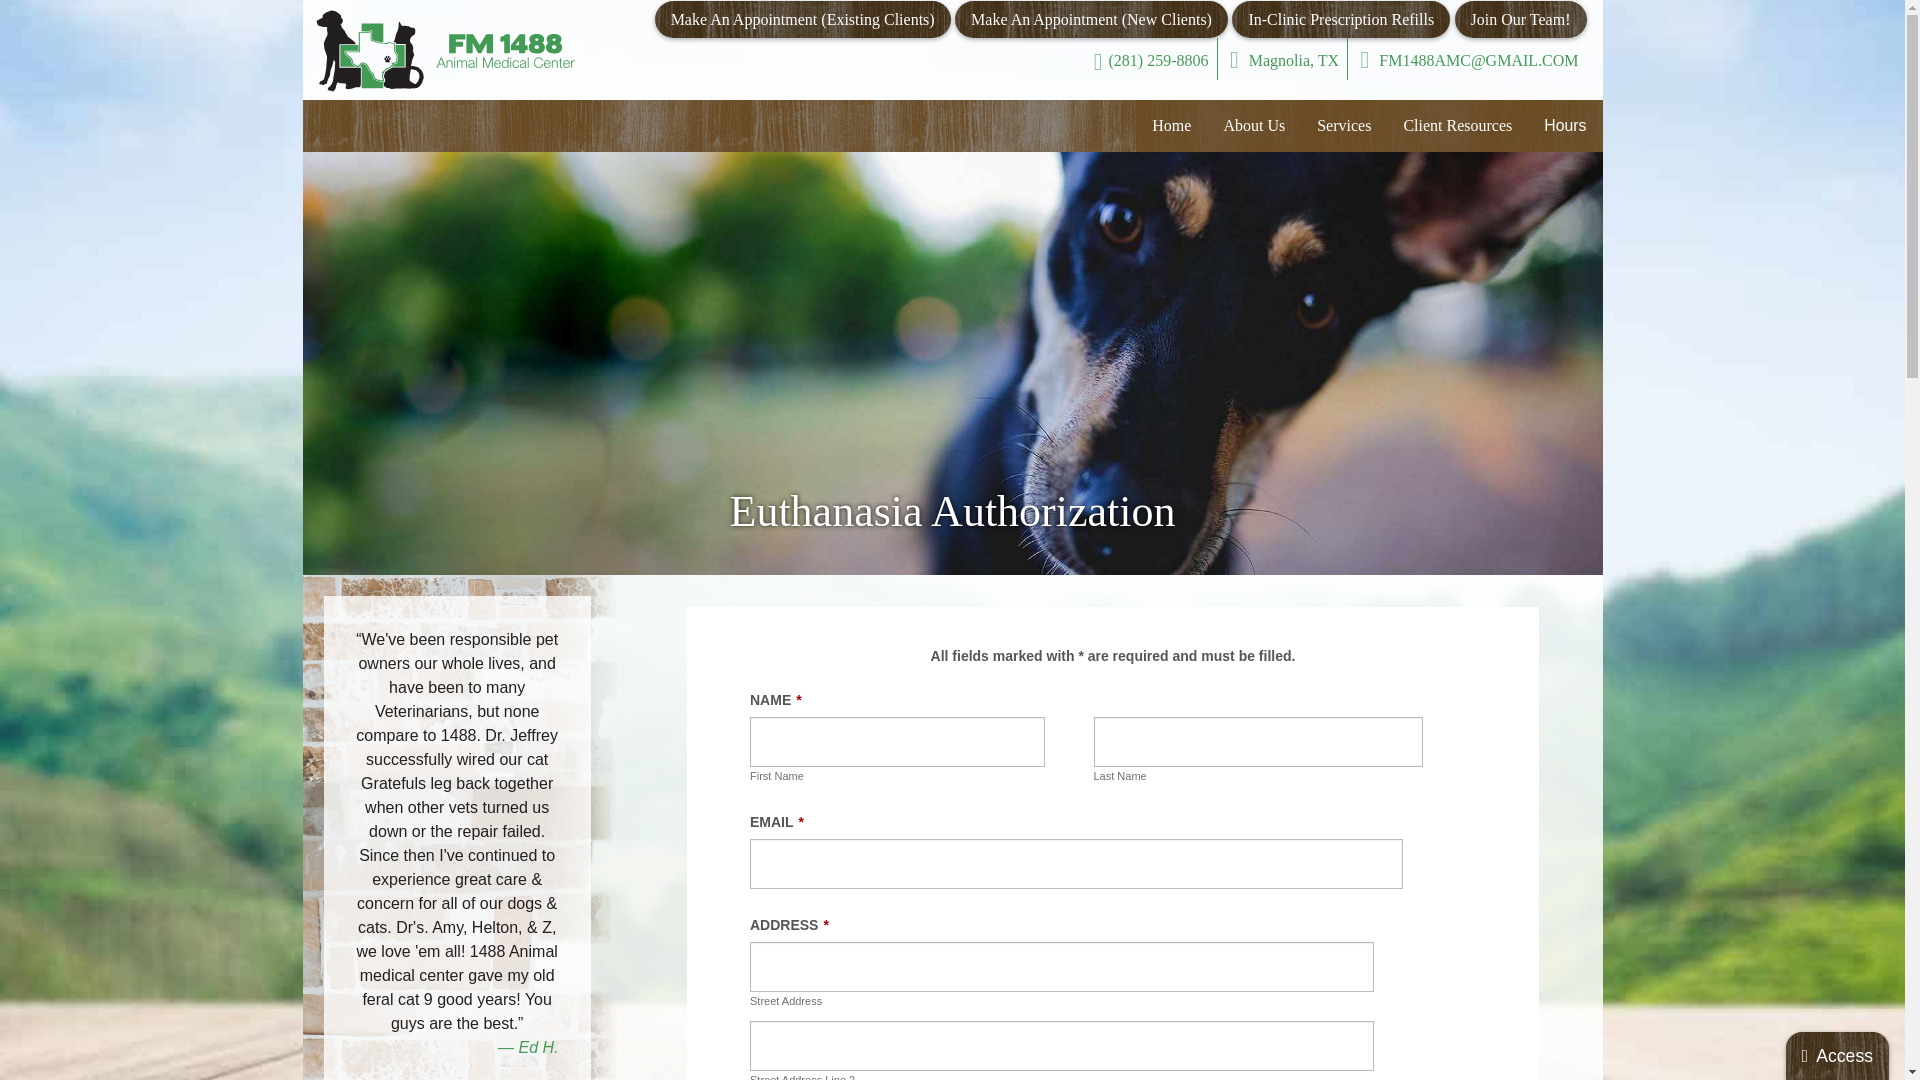  Describe the element at coordinates (1172, 126) in the screenshot. I see `Home` at that location.